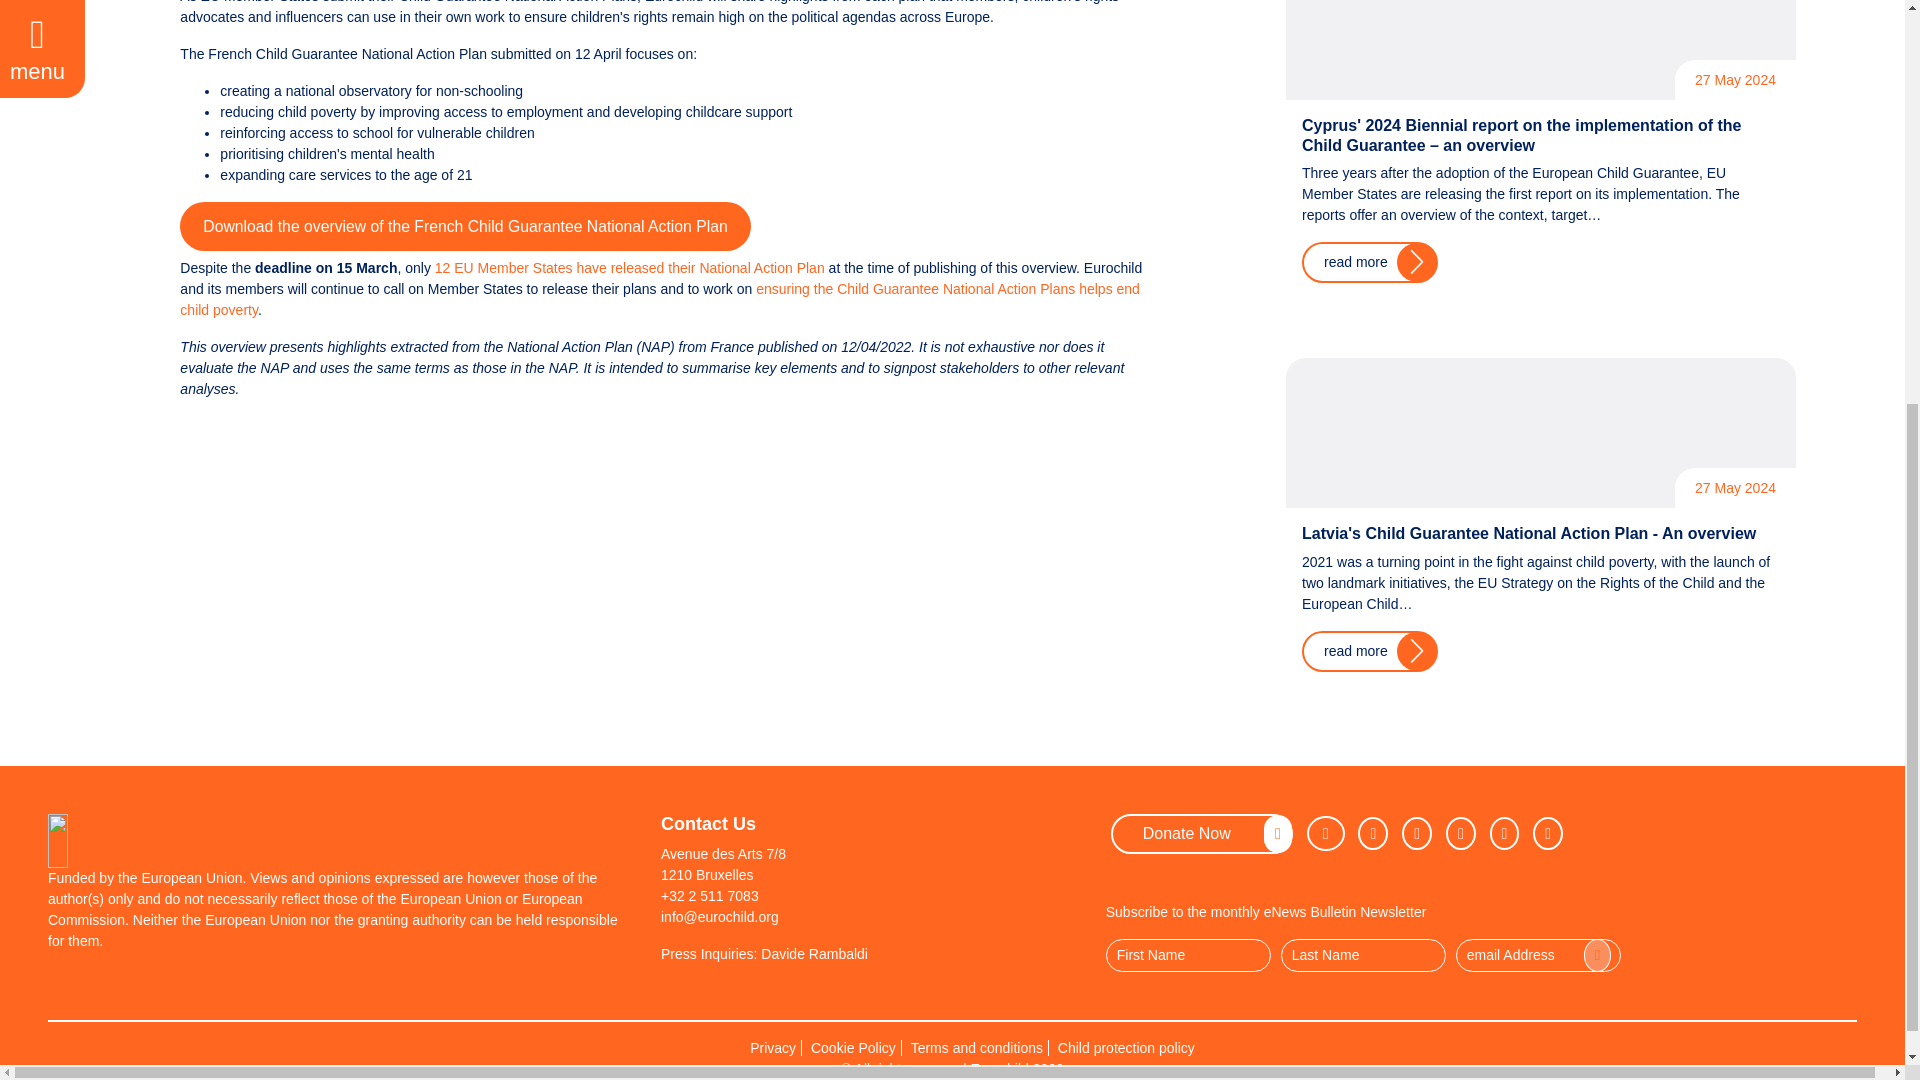 This screenshot has height=1080, width=1920. Describe the element at coordinates (1126, 1048) in the screenshot. I see `Child protection policy` at that location.